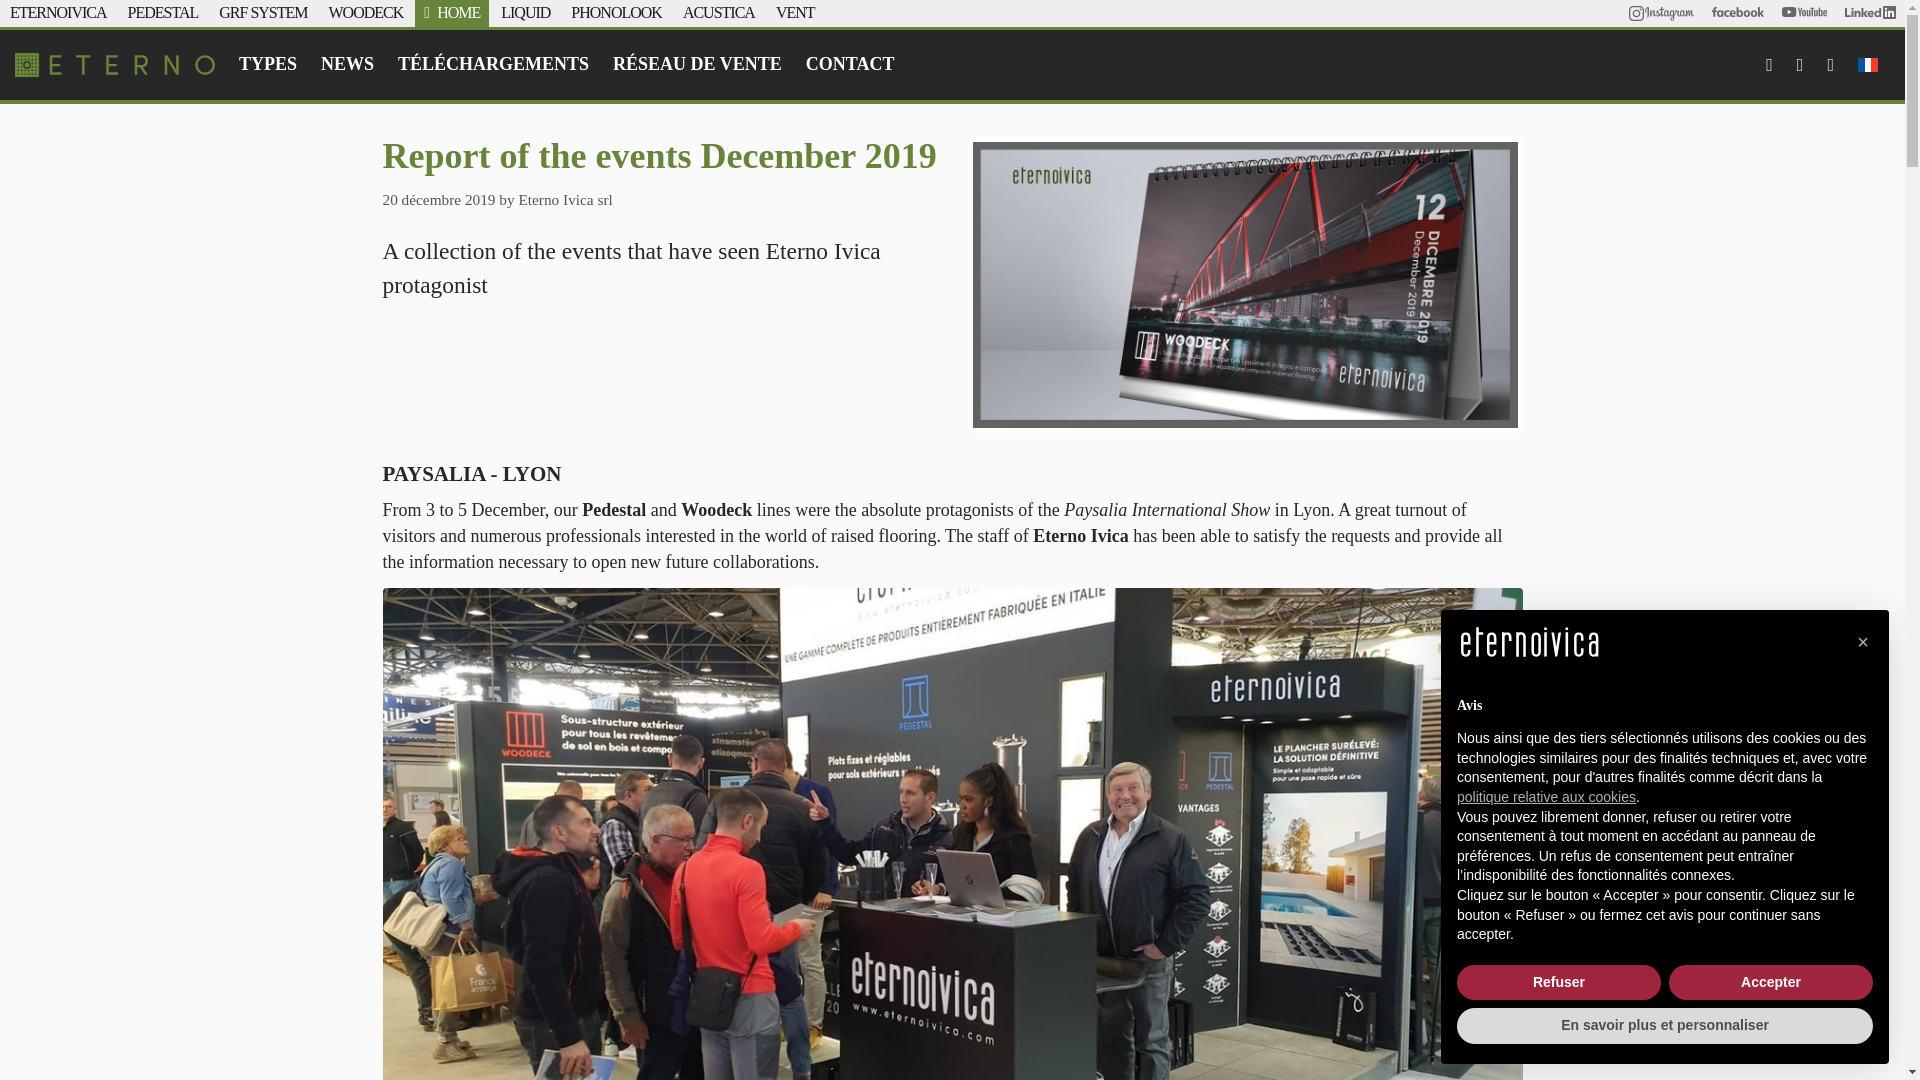 The width and height of the screenshot is (1920, 1080). Describe the element at coordinates (268, 65) in the screenshot. I see `TYPES` at that location.